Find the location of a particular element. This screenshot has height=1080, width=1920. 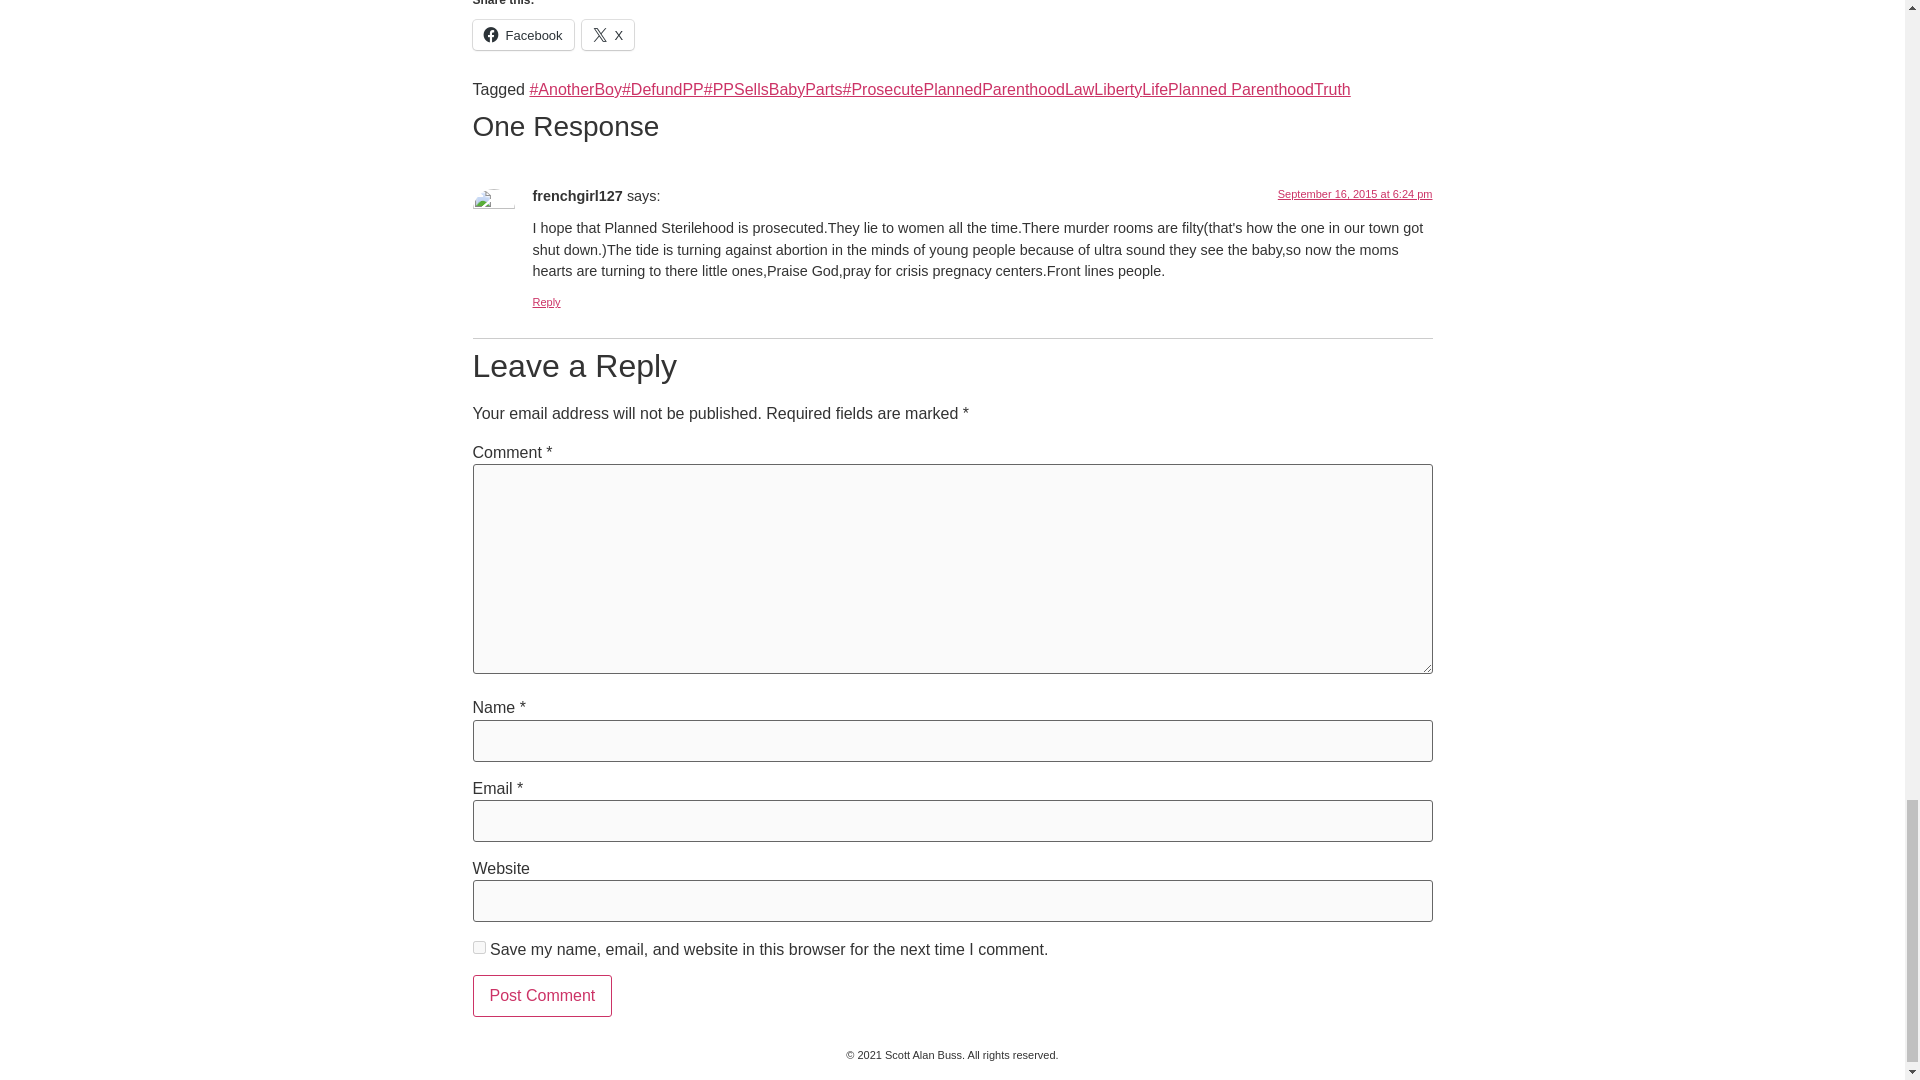

X is located at coordinates (608, 34).